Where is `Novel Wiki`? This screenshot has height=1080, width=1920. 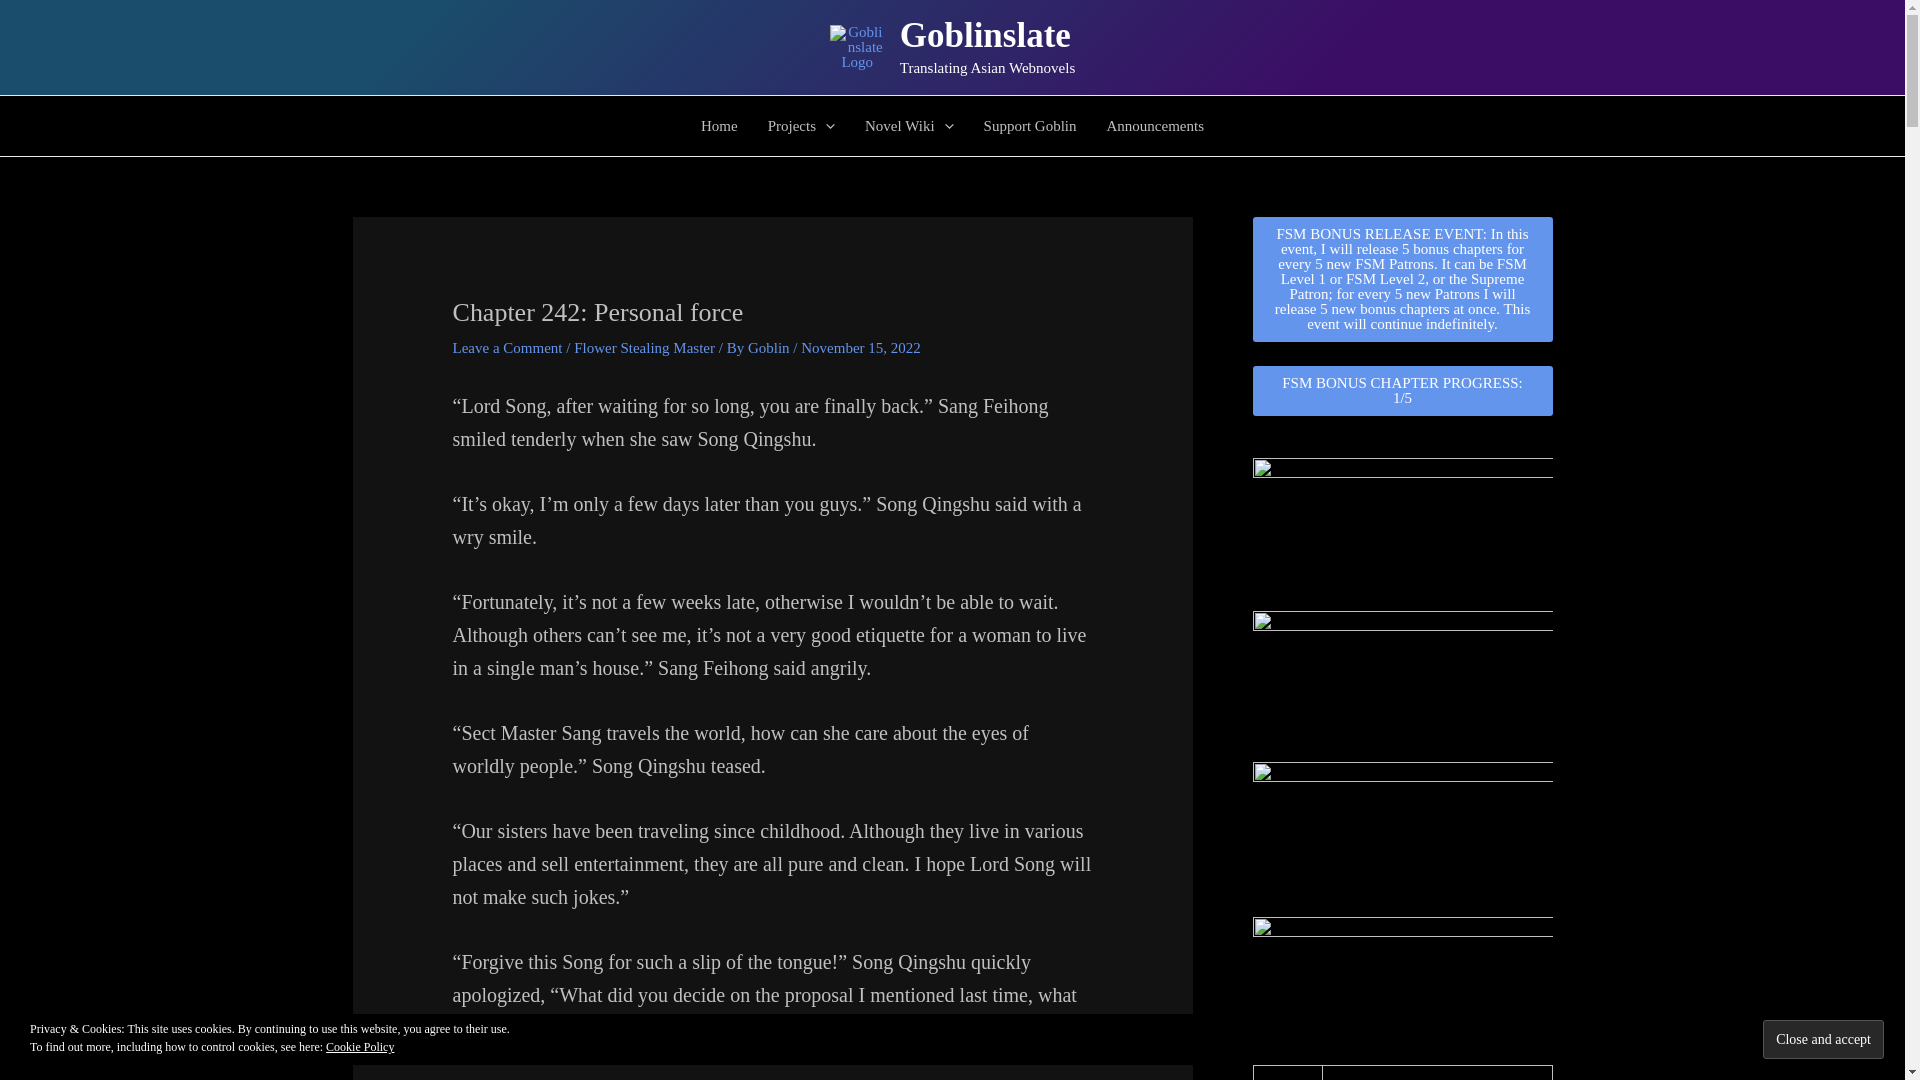
Novel Wiki is located at coordinates (910, 126).